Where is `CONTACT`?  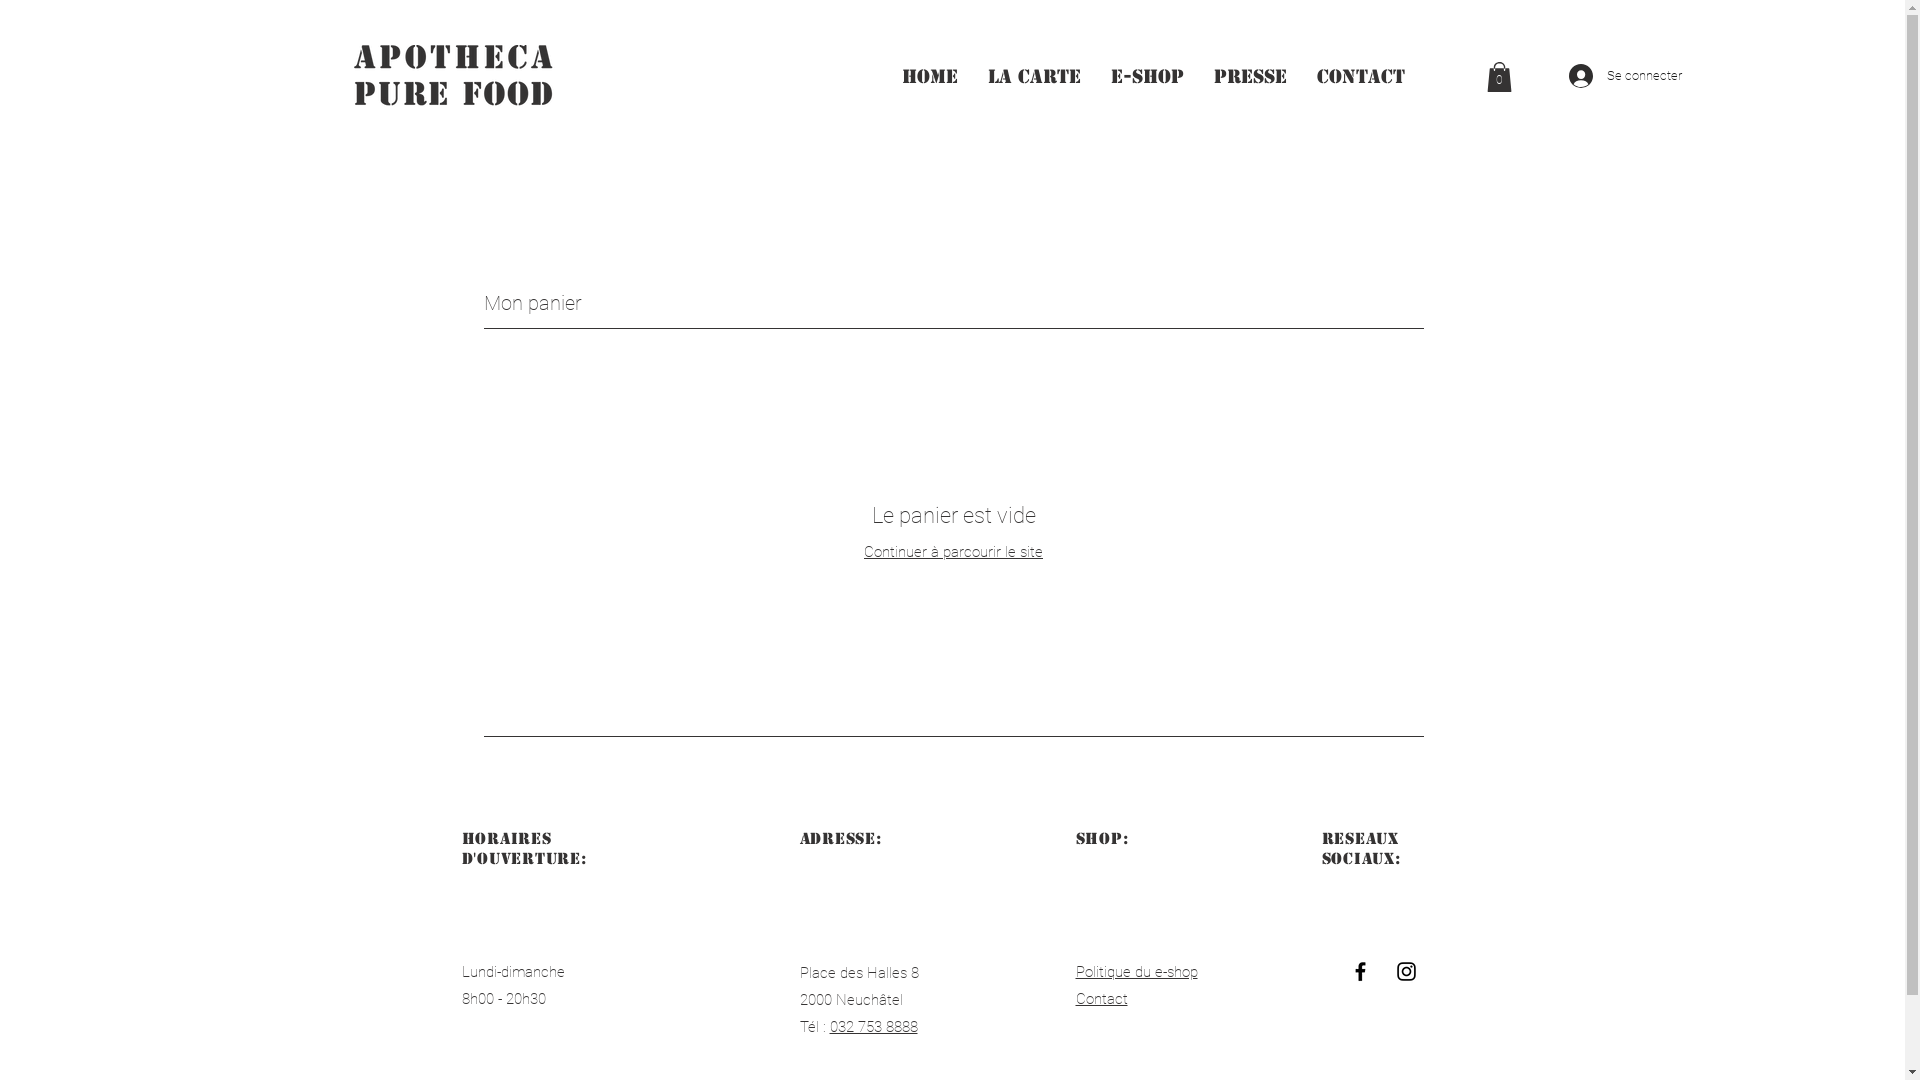 CONTACT is located at coordinates (1361, 76).